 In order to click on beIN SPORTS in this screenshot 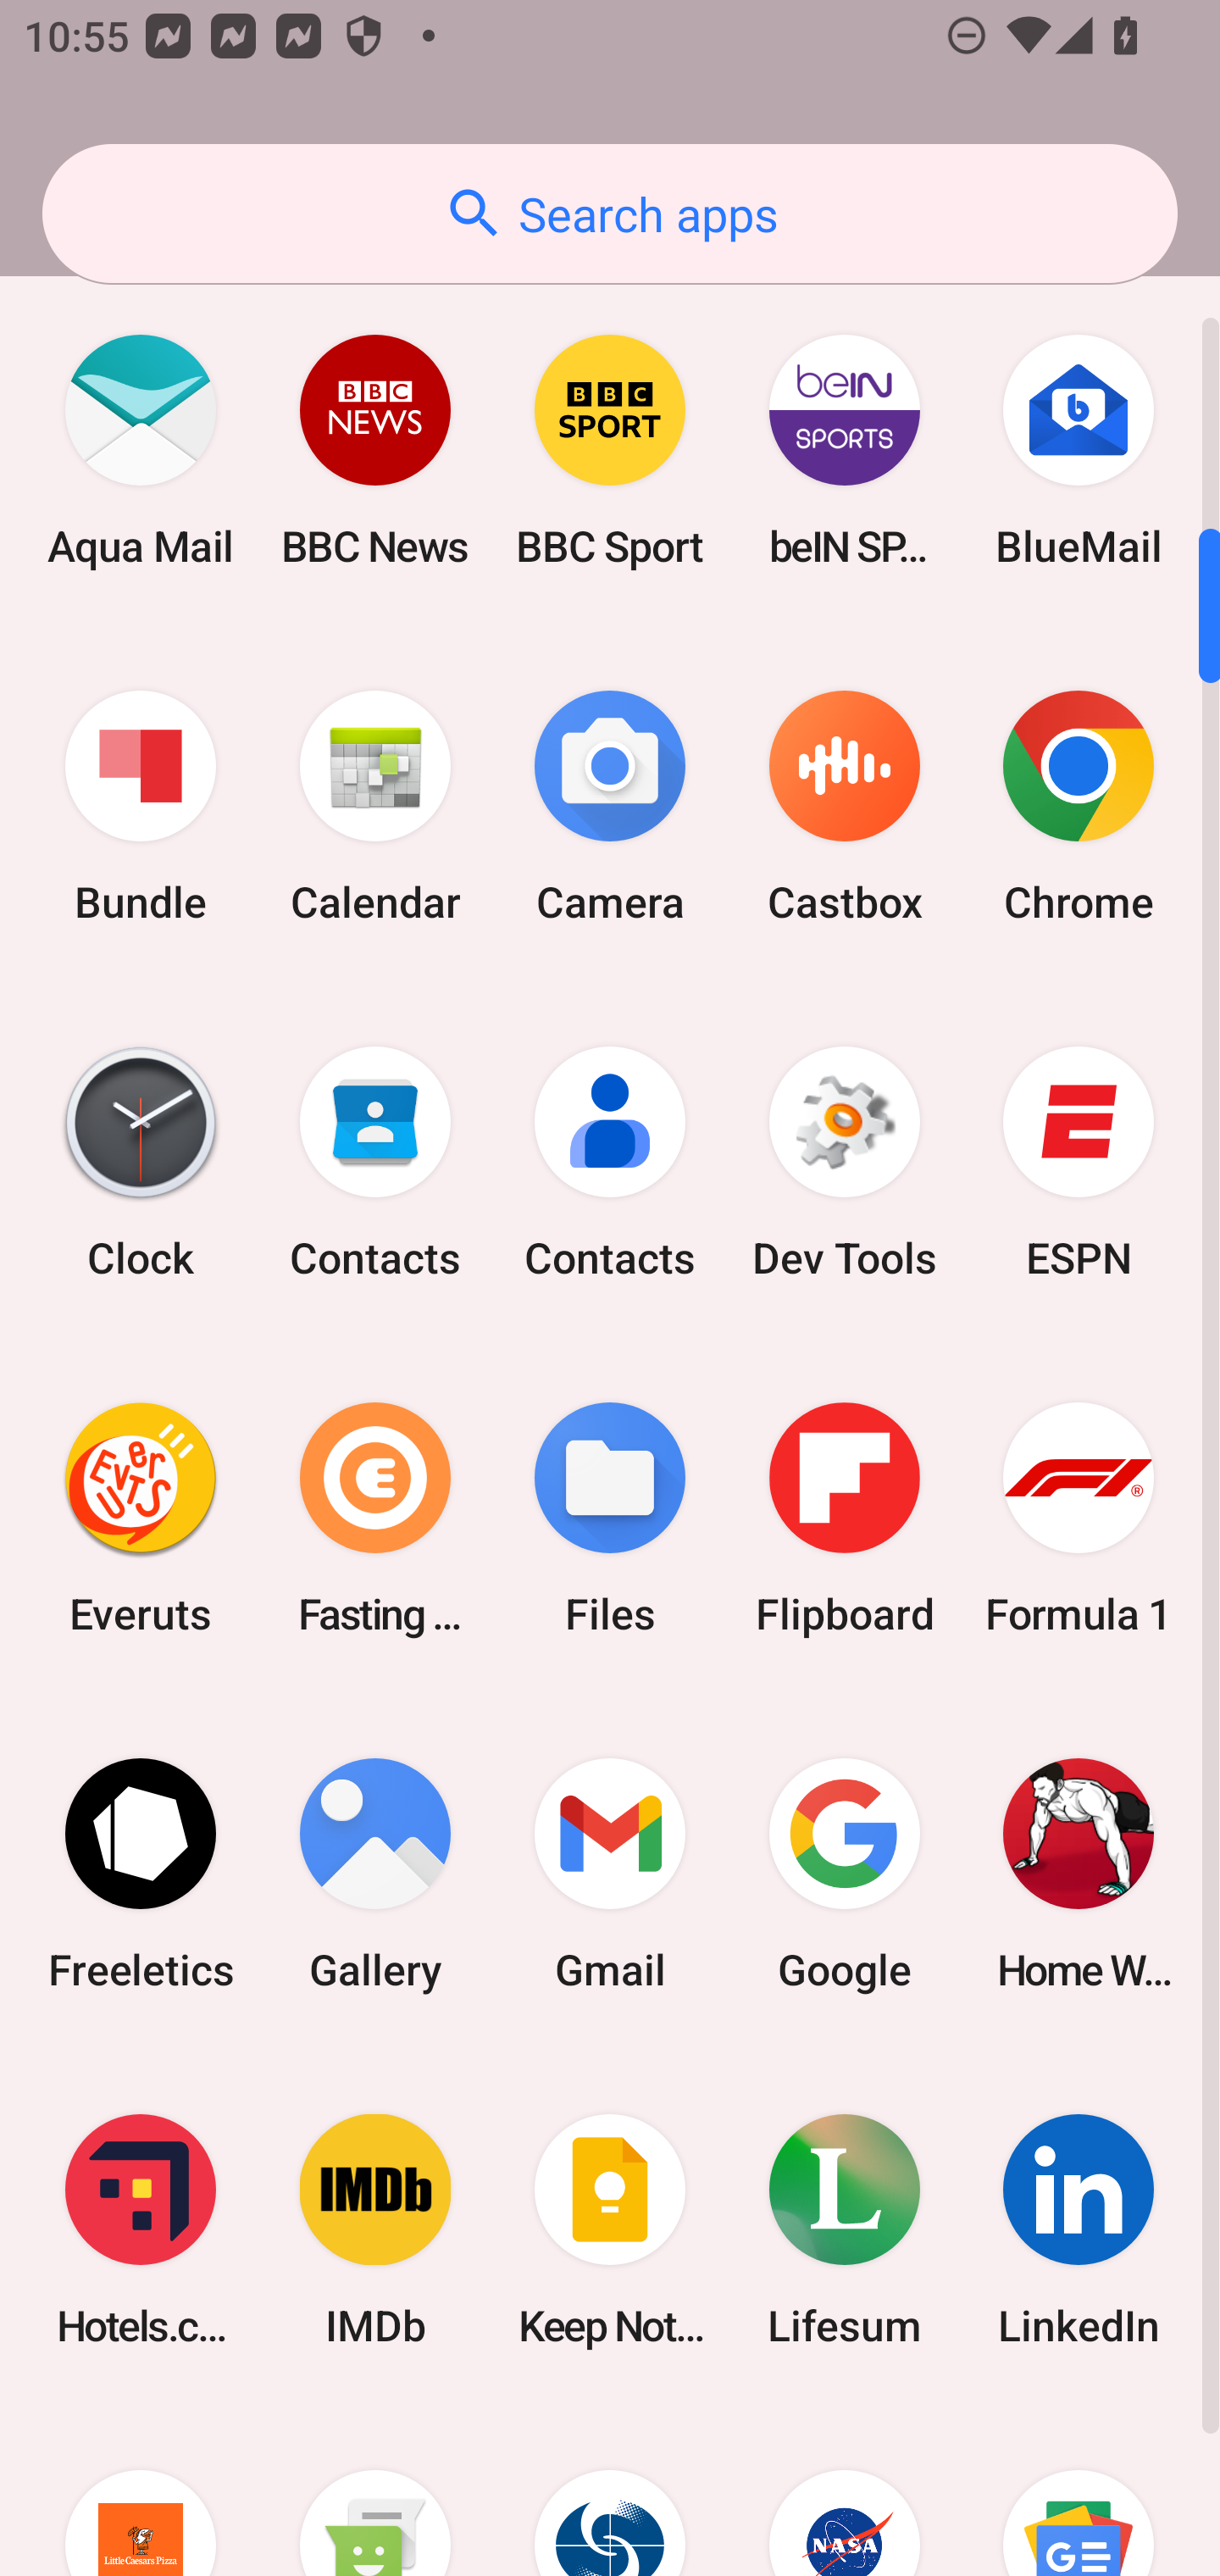, I will do `click(844, 451)`.